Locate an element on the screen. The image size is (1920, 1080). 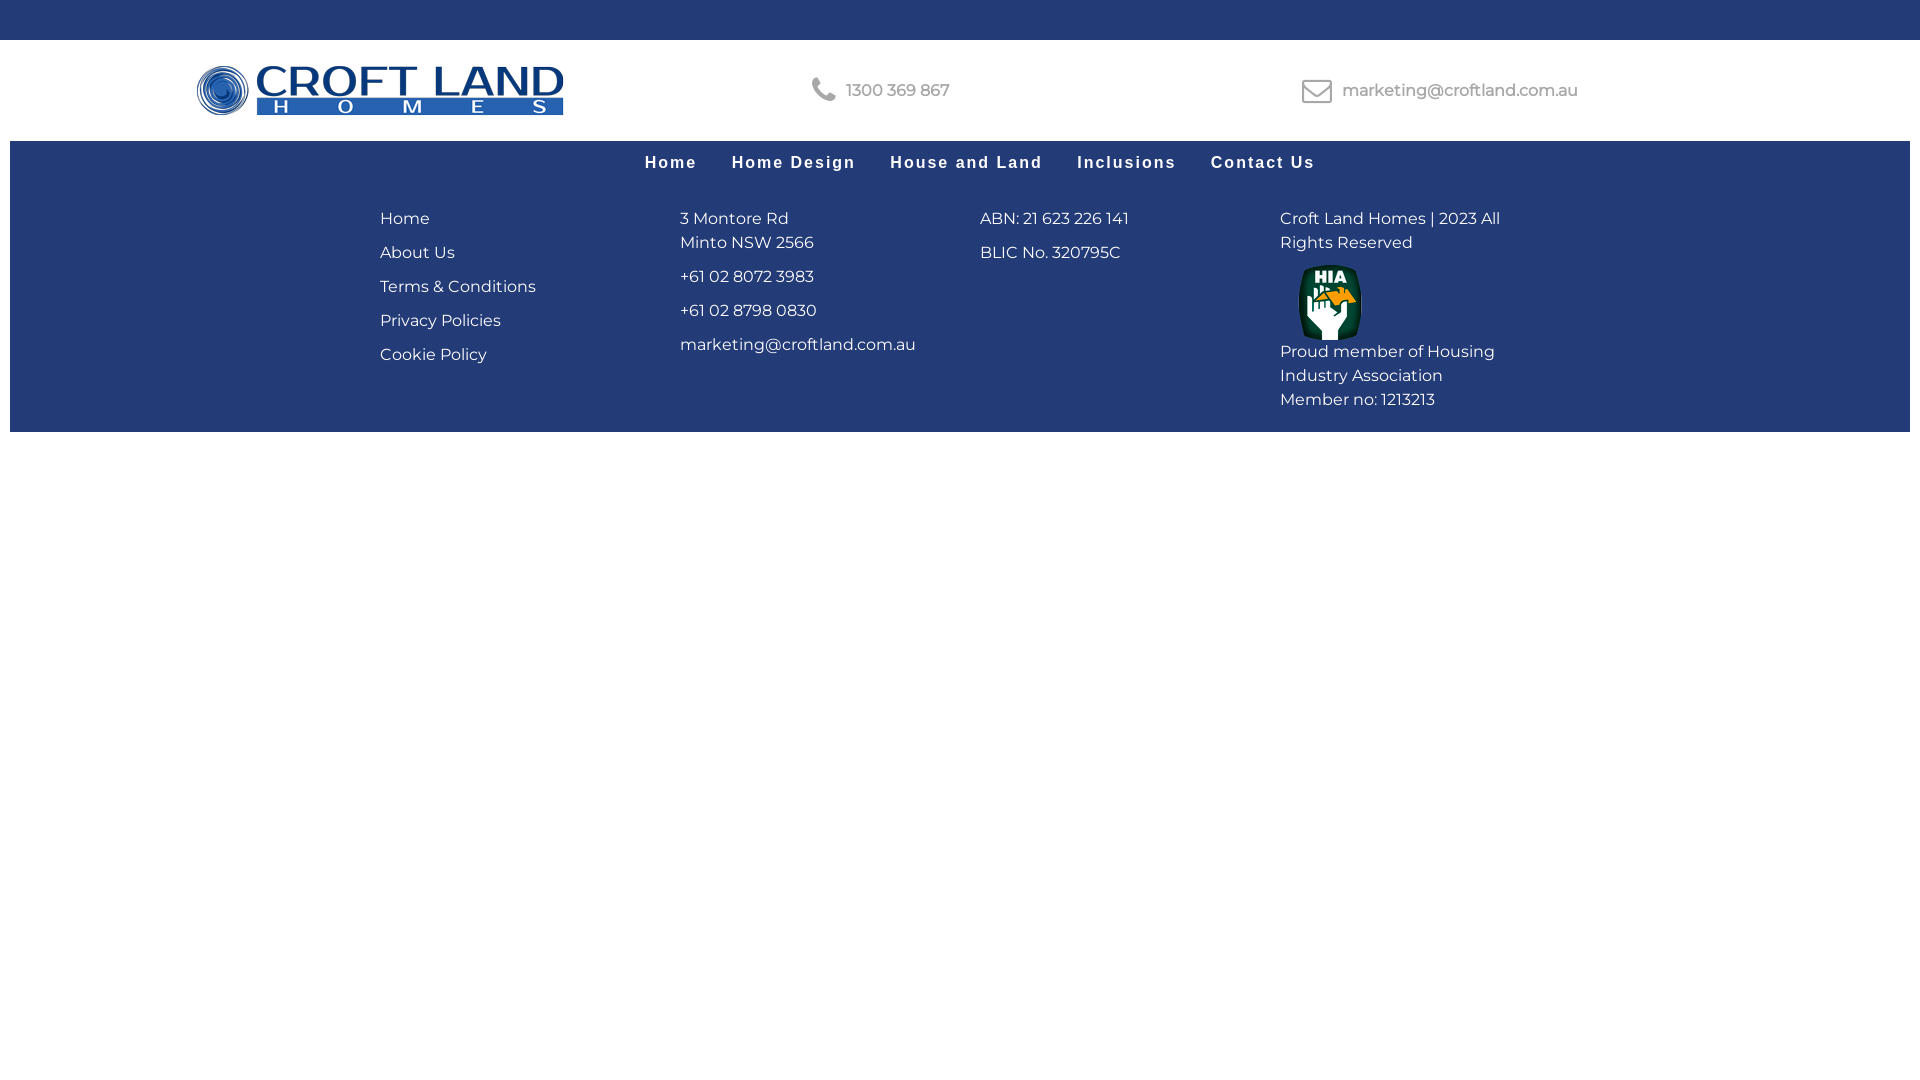
Privacy Policies is located at coordinates (440, 320).